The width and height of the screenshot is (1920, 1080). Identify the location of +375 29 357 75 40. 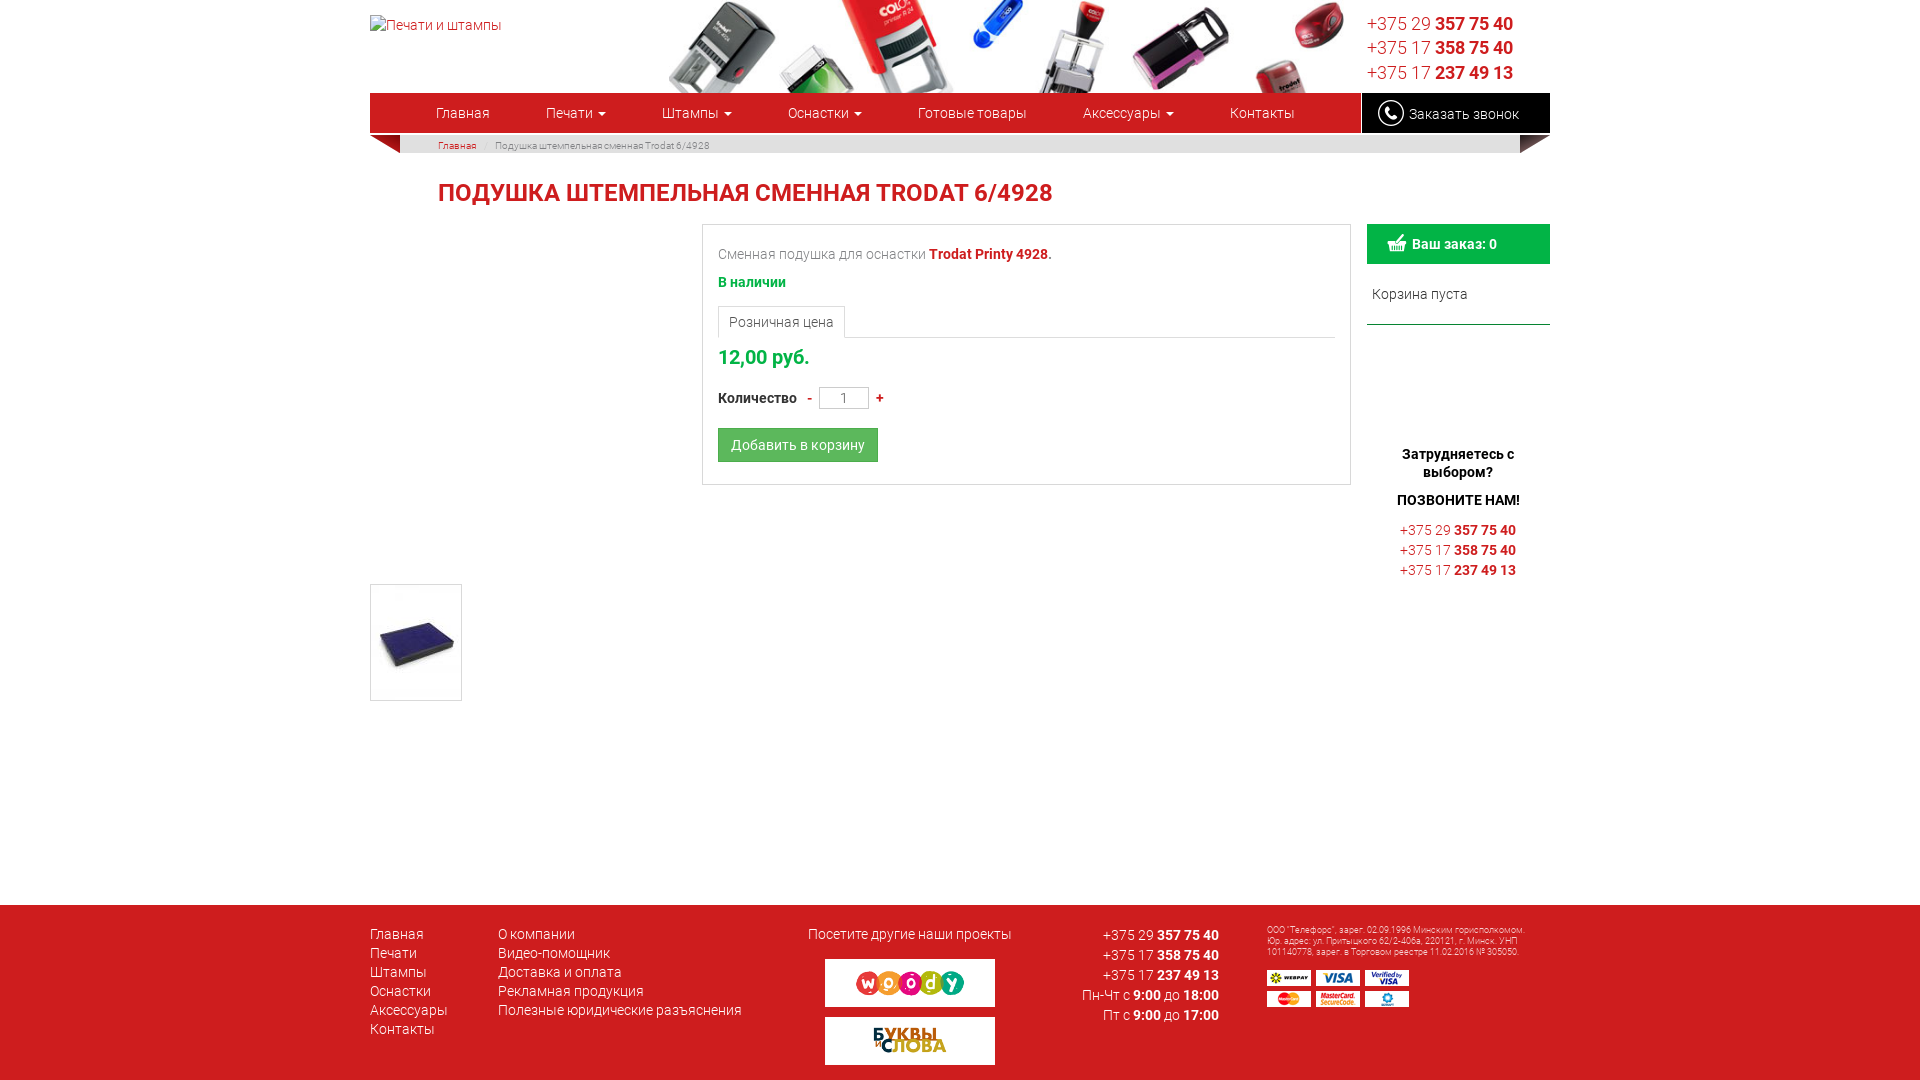
(1458, 530).